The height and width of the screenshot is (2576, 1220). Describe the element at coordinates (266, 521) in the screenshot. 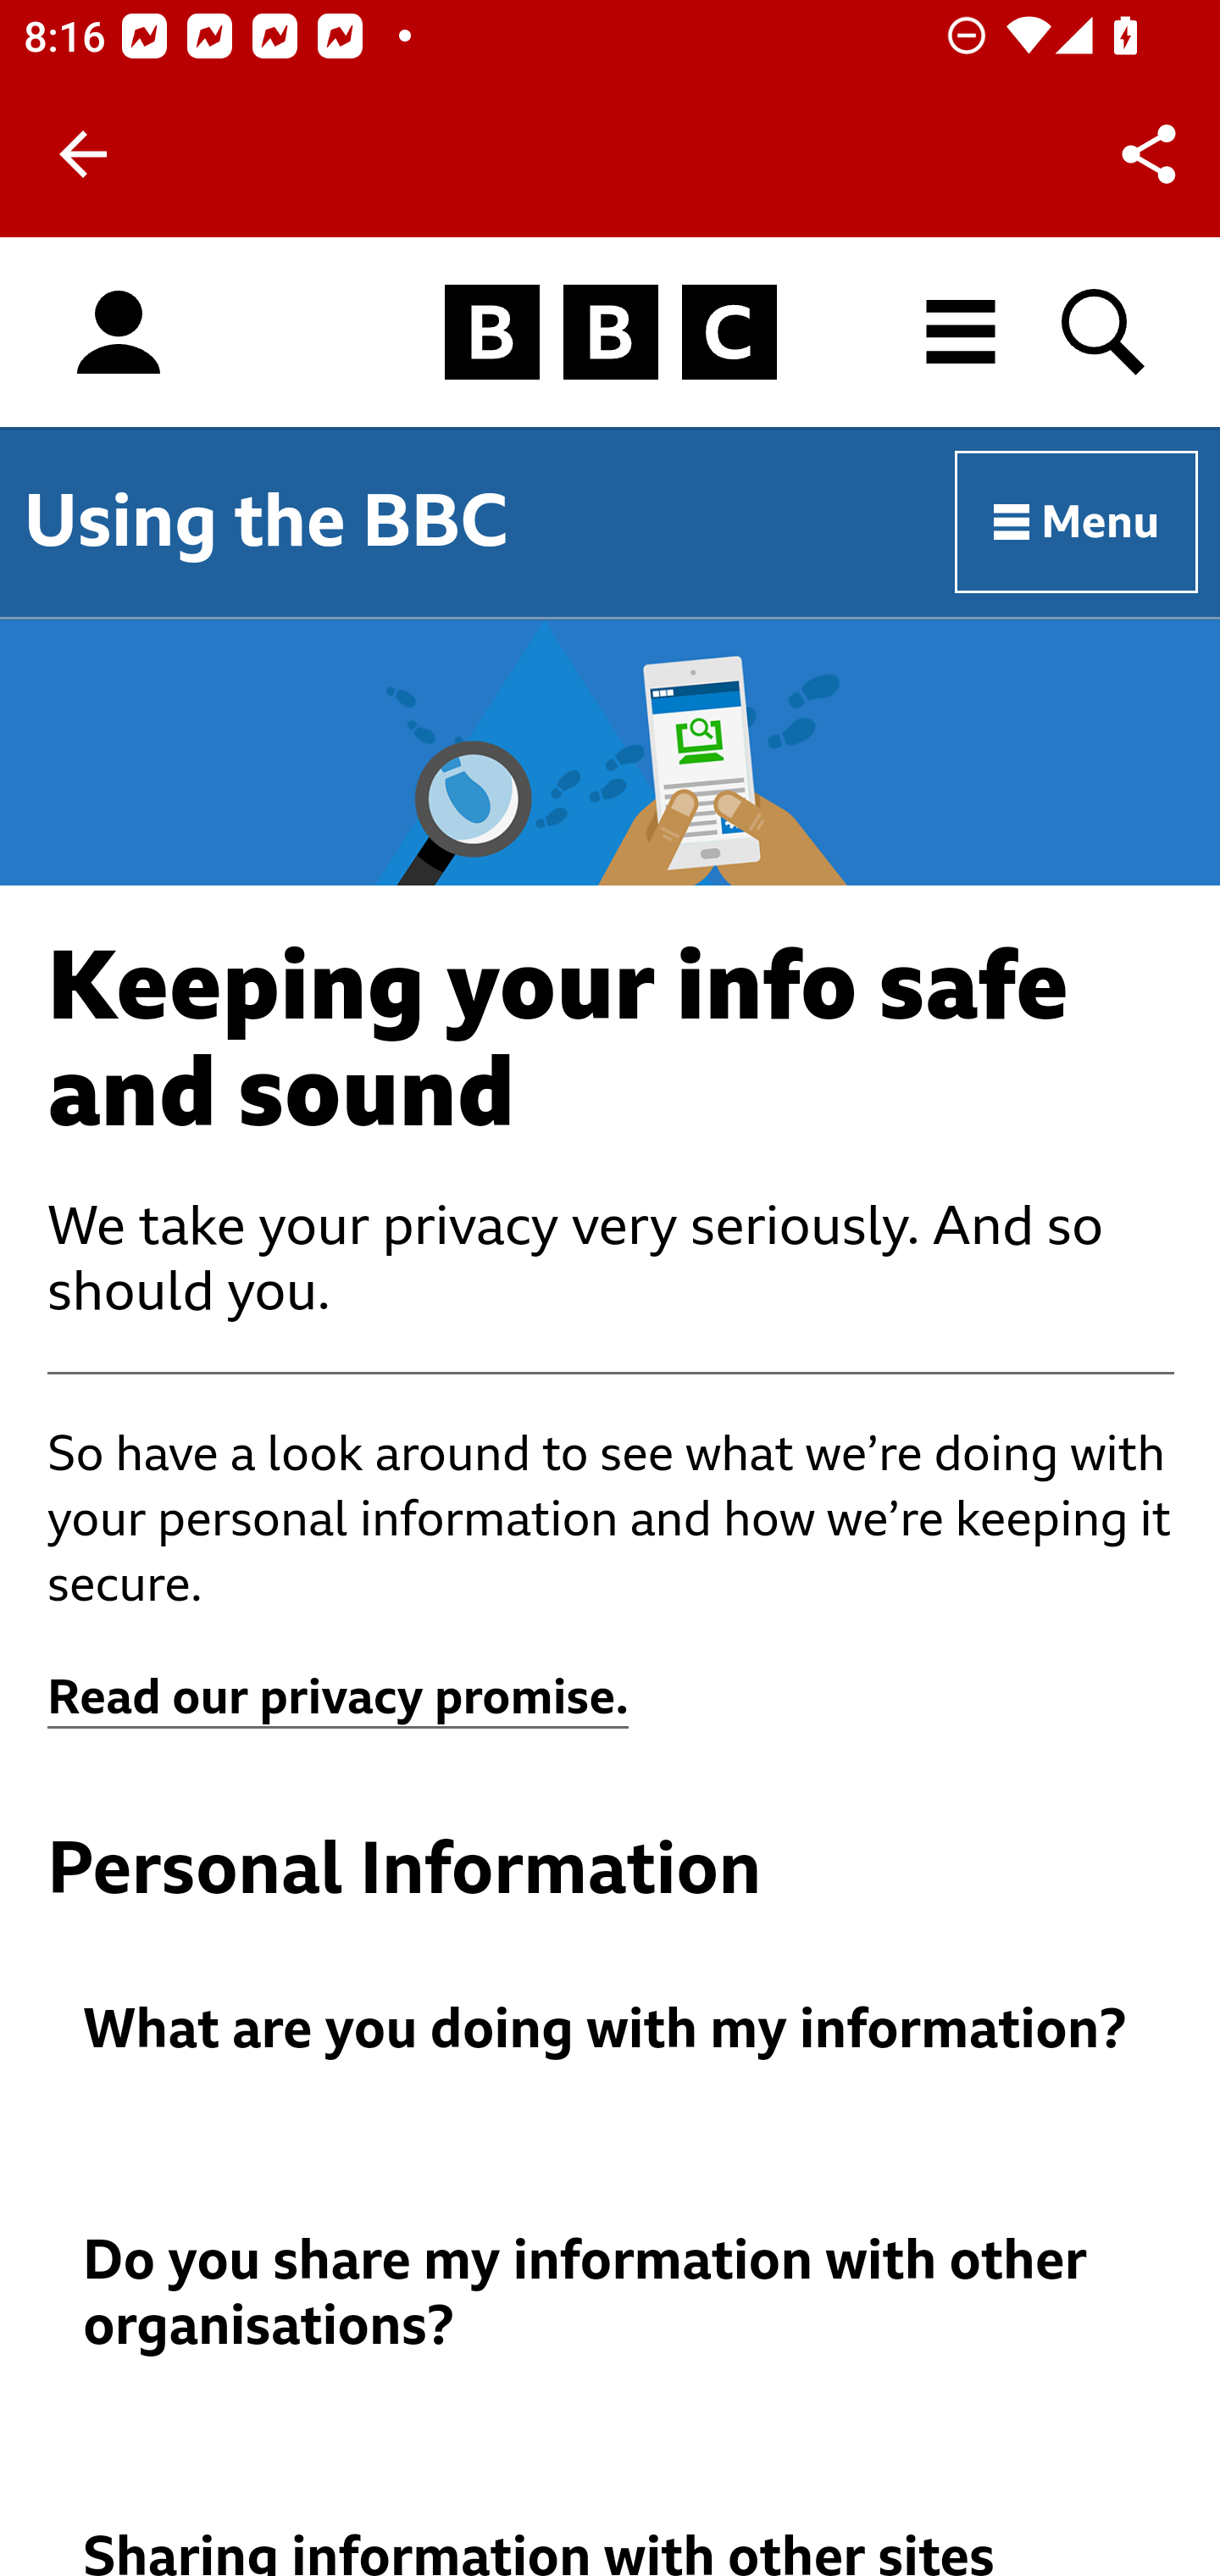

I see `Using the BBC` at that location.